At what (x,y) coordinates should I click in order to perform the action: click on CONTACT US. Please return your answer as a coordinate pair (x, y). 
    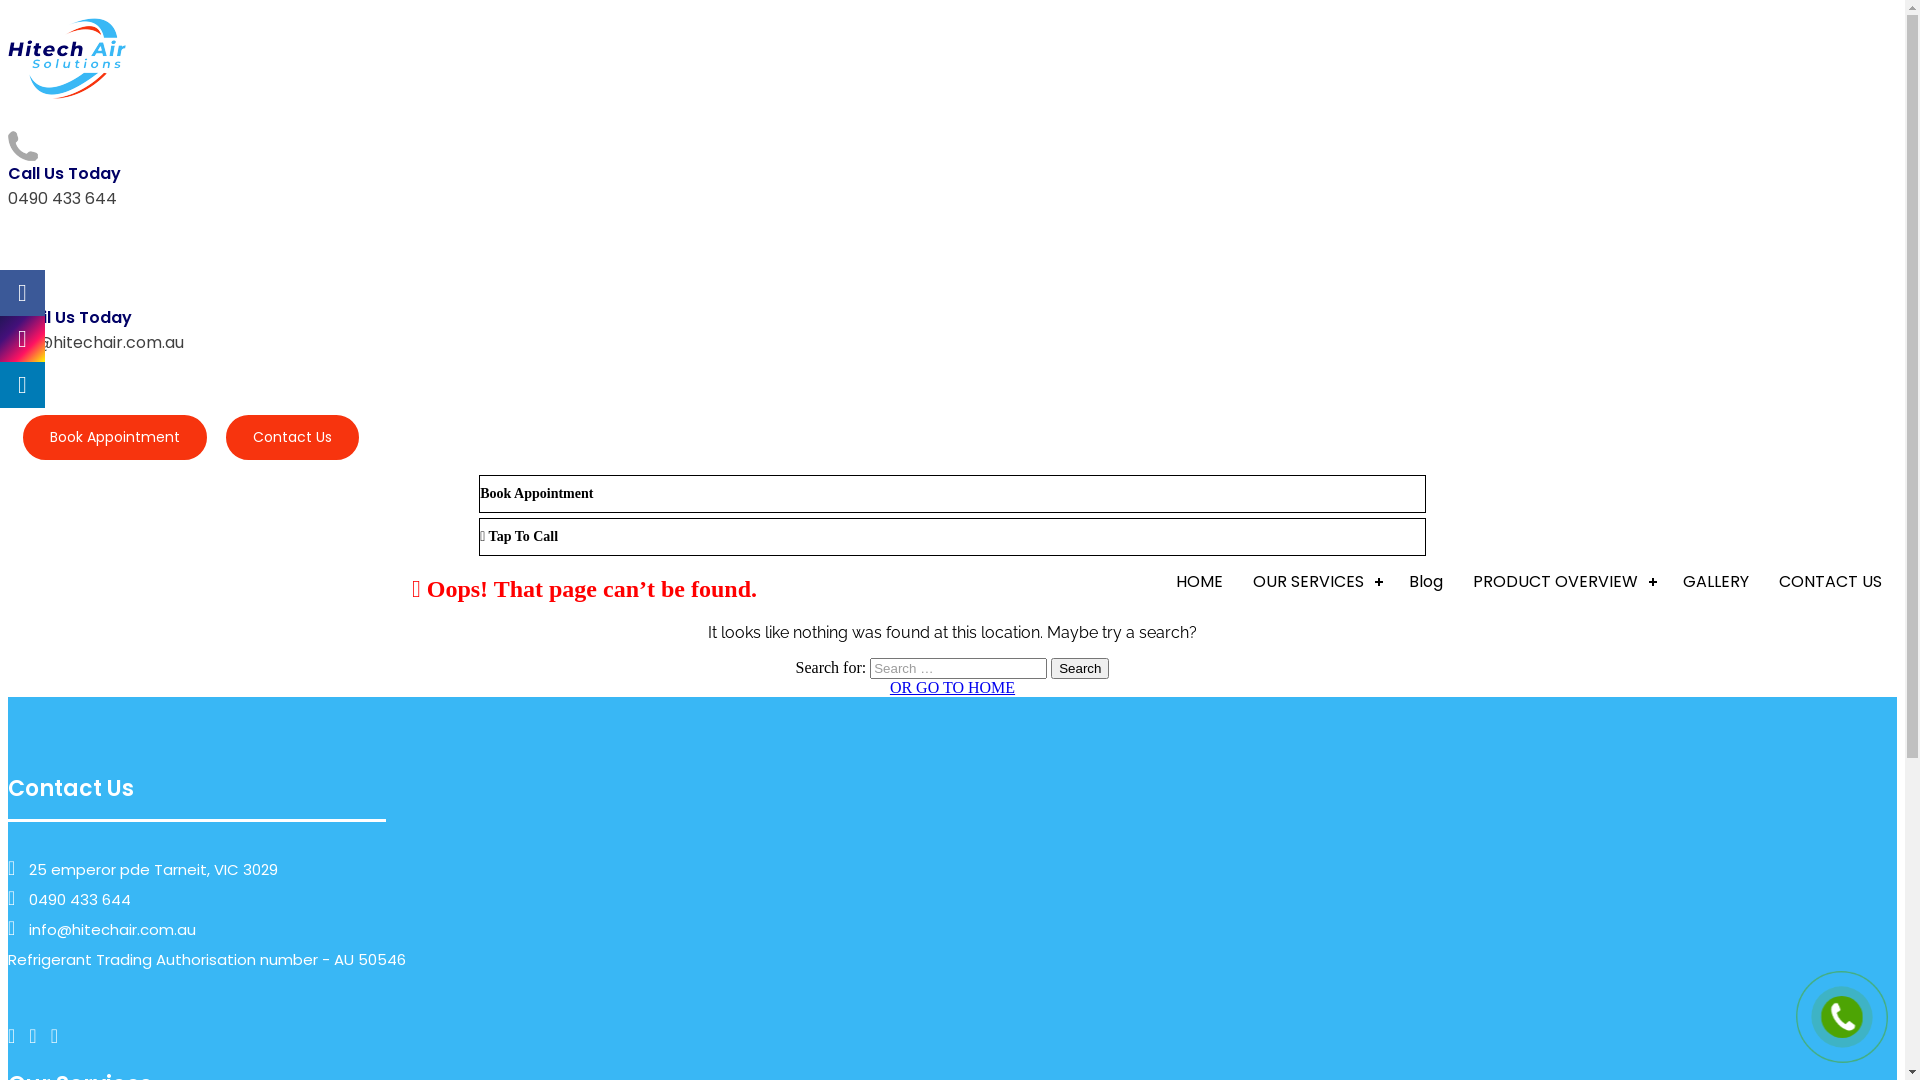
    Looking at the image, I should click on (1830, 582).